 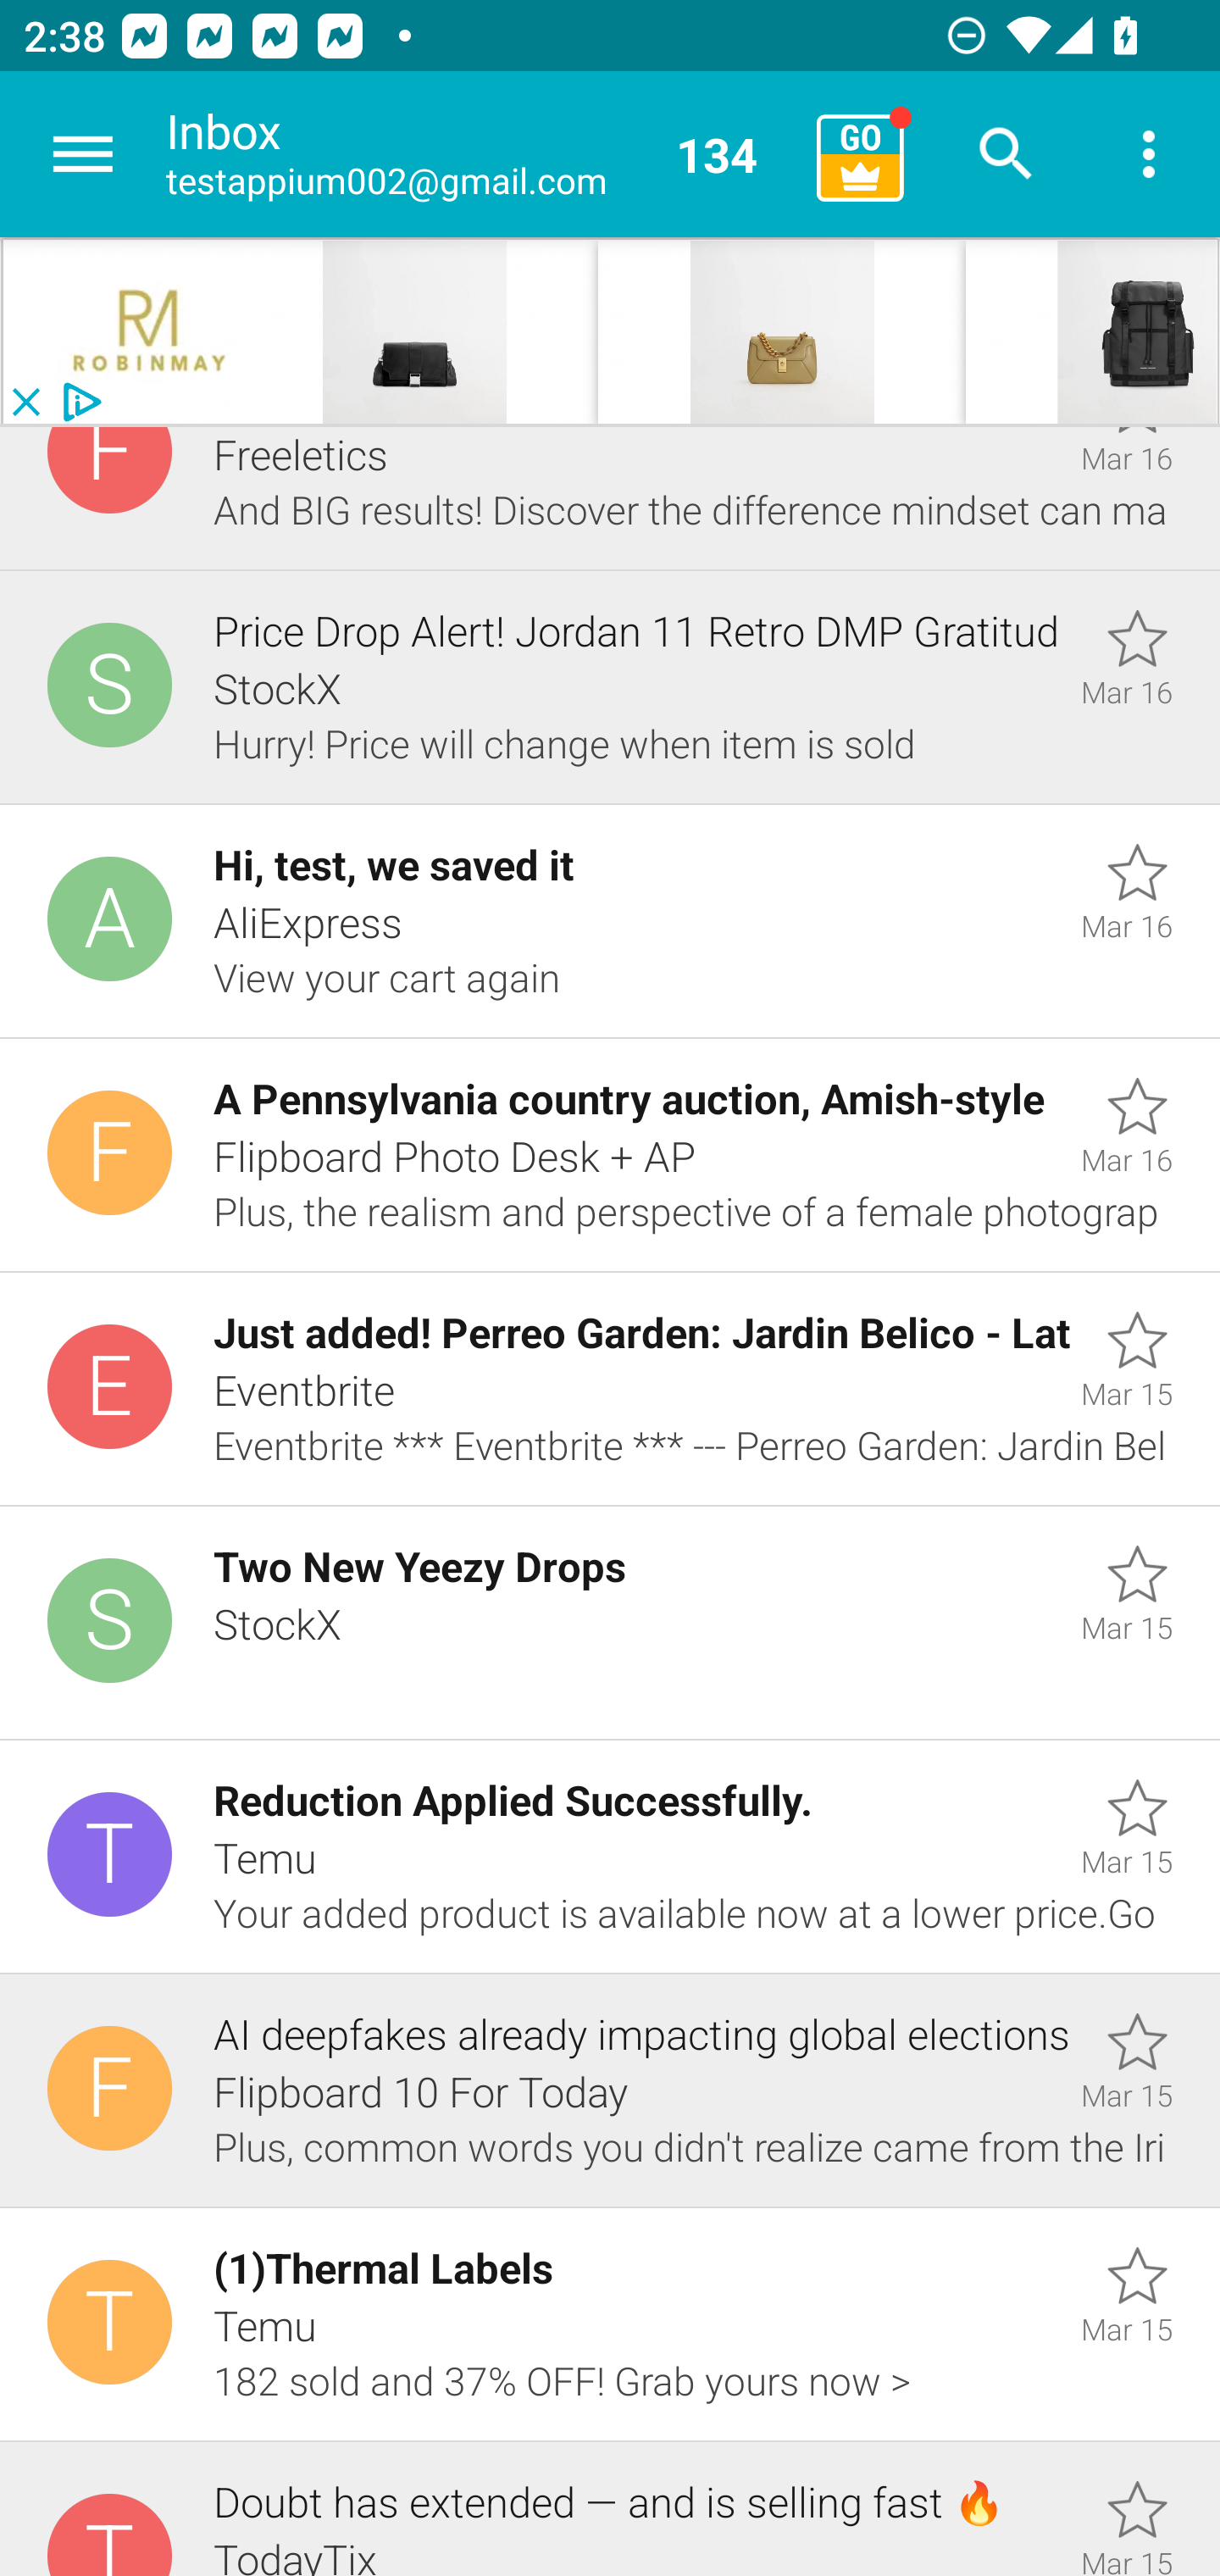 I want to click on privacy_small, so click(x=78, y=402).